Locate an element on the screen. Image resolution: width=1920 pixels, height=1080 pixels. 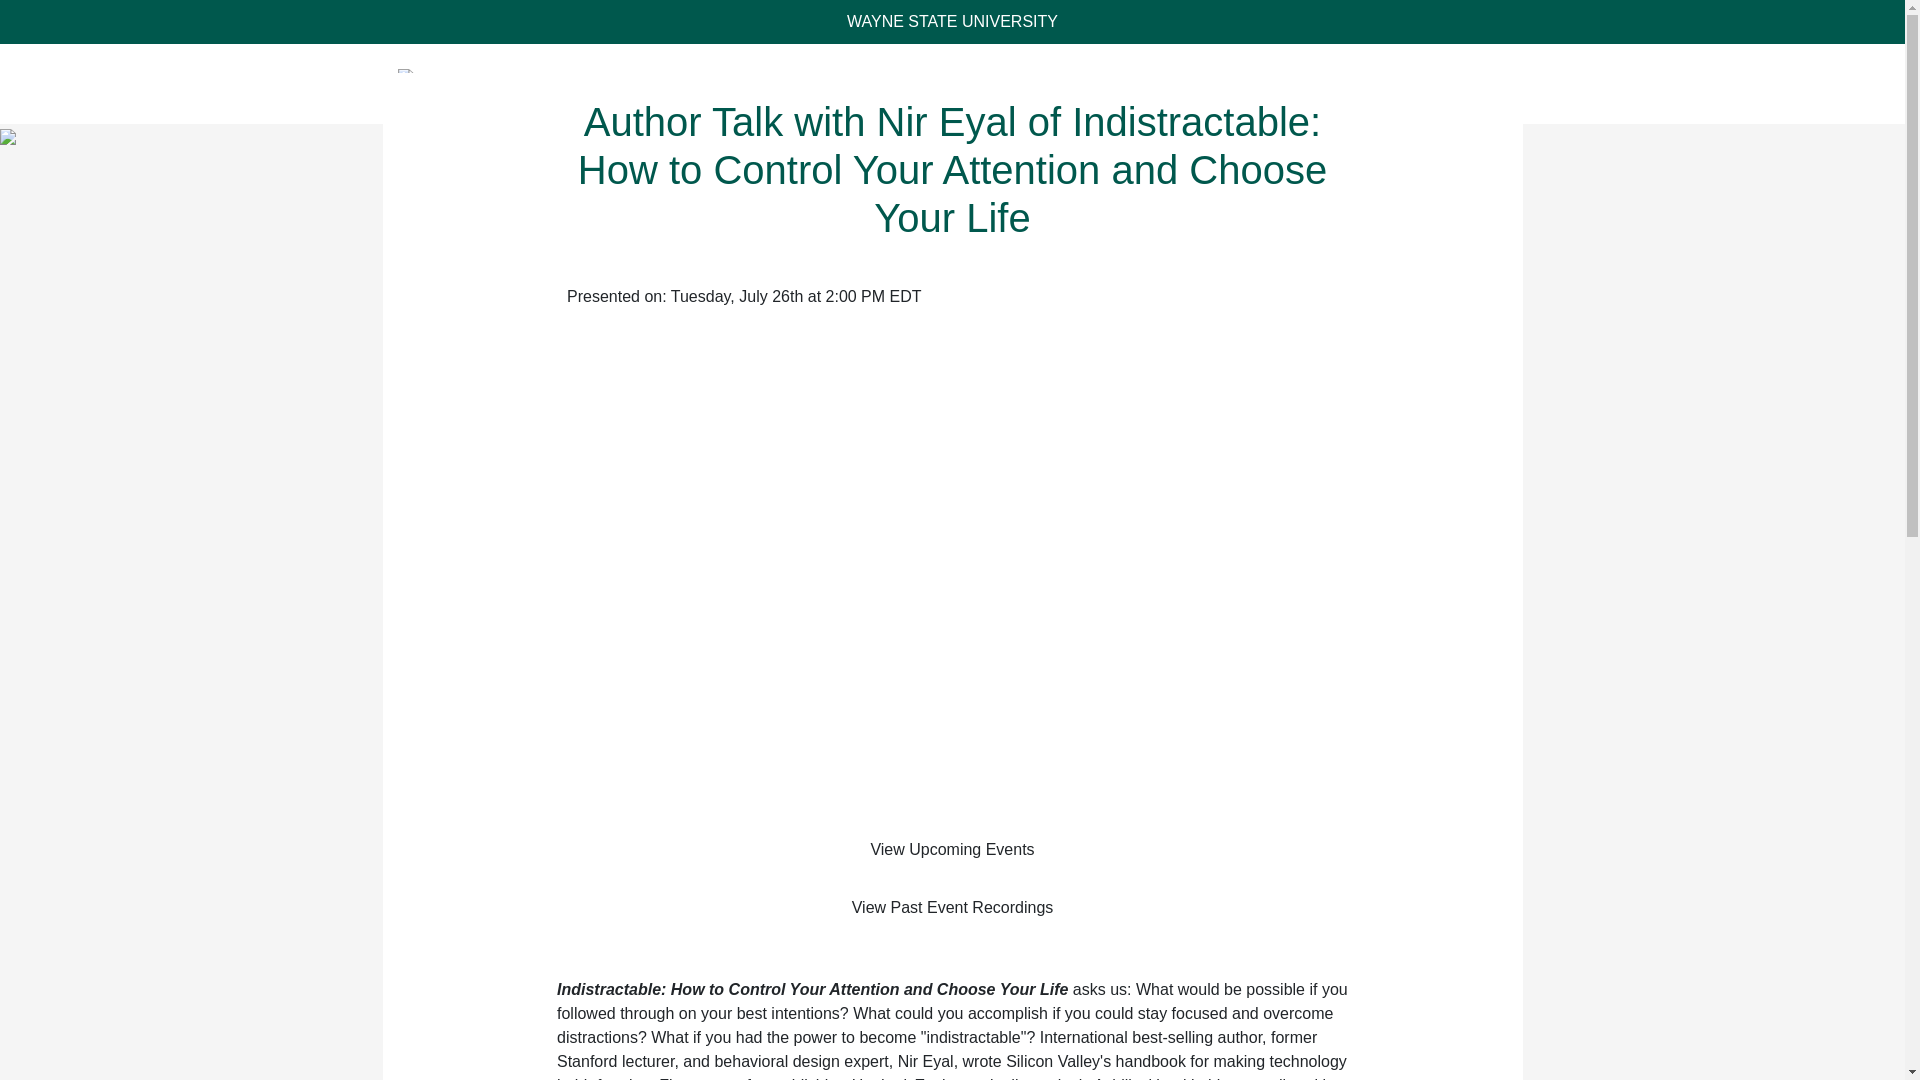
Give is located at coordinates (1345, 83).